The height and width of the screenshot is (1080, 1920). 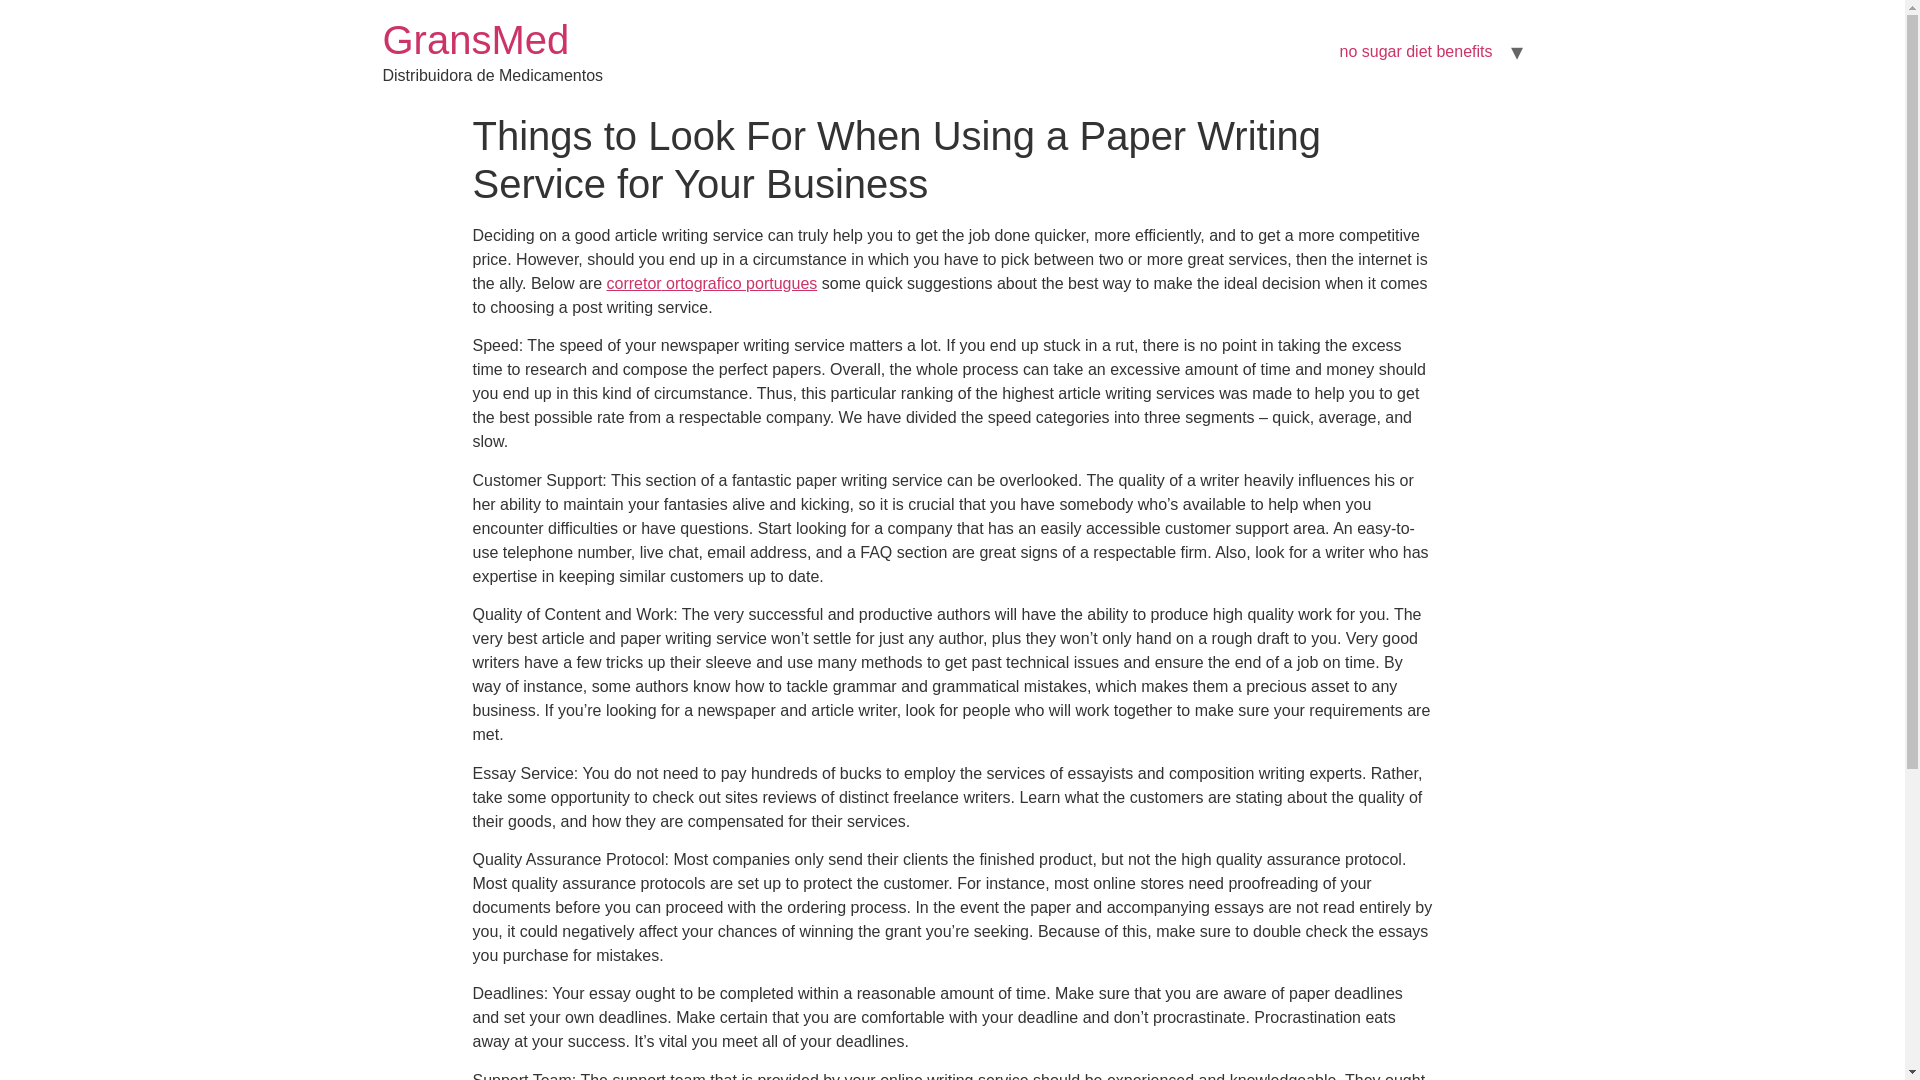 I want to click on Inicial, so click(x=475, y=40).